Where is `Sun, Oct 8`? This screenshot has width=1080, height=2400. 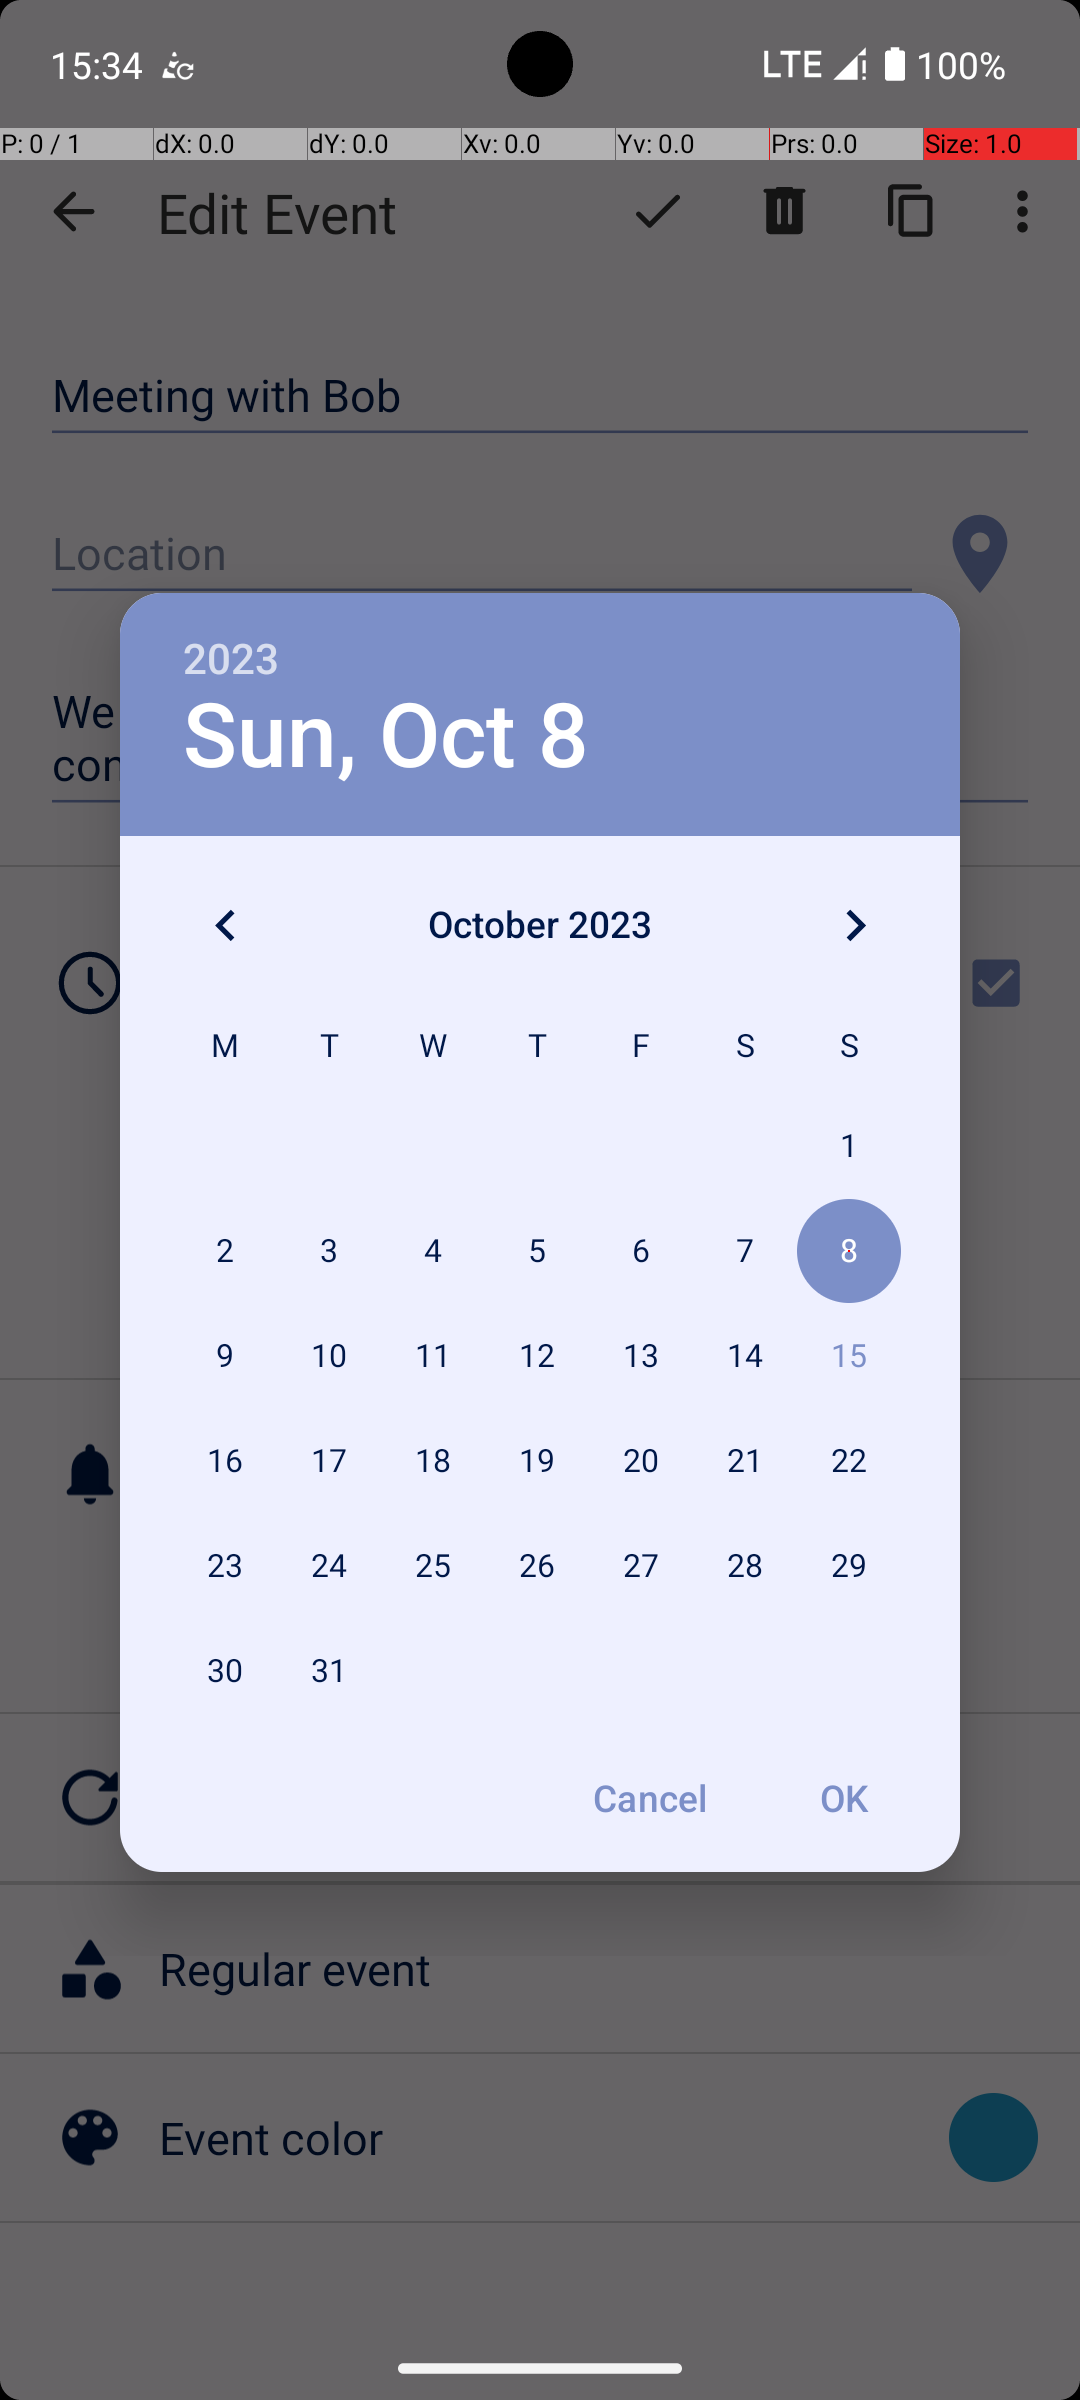
Sun, Oct 8 is located at coordinates (386, 736).